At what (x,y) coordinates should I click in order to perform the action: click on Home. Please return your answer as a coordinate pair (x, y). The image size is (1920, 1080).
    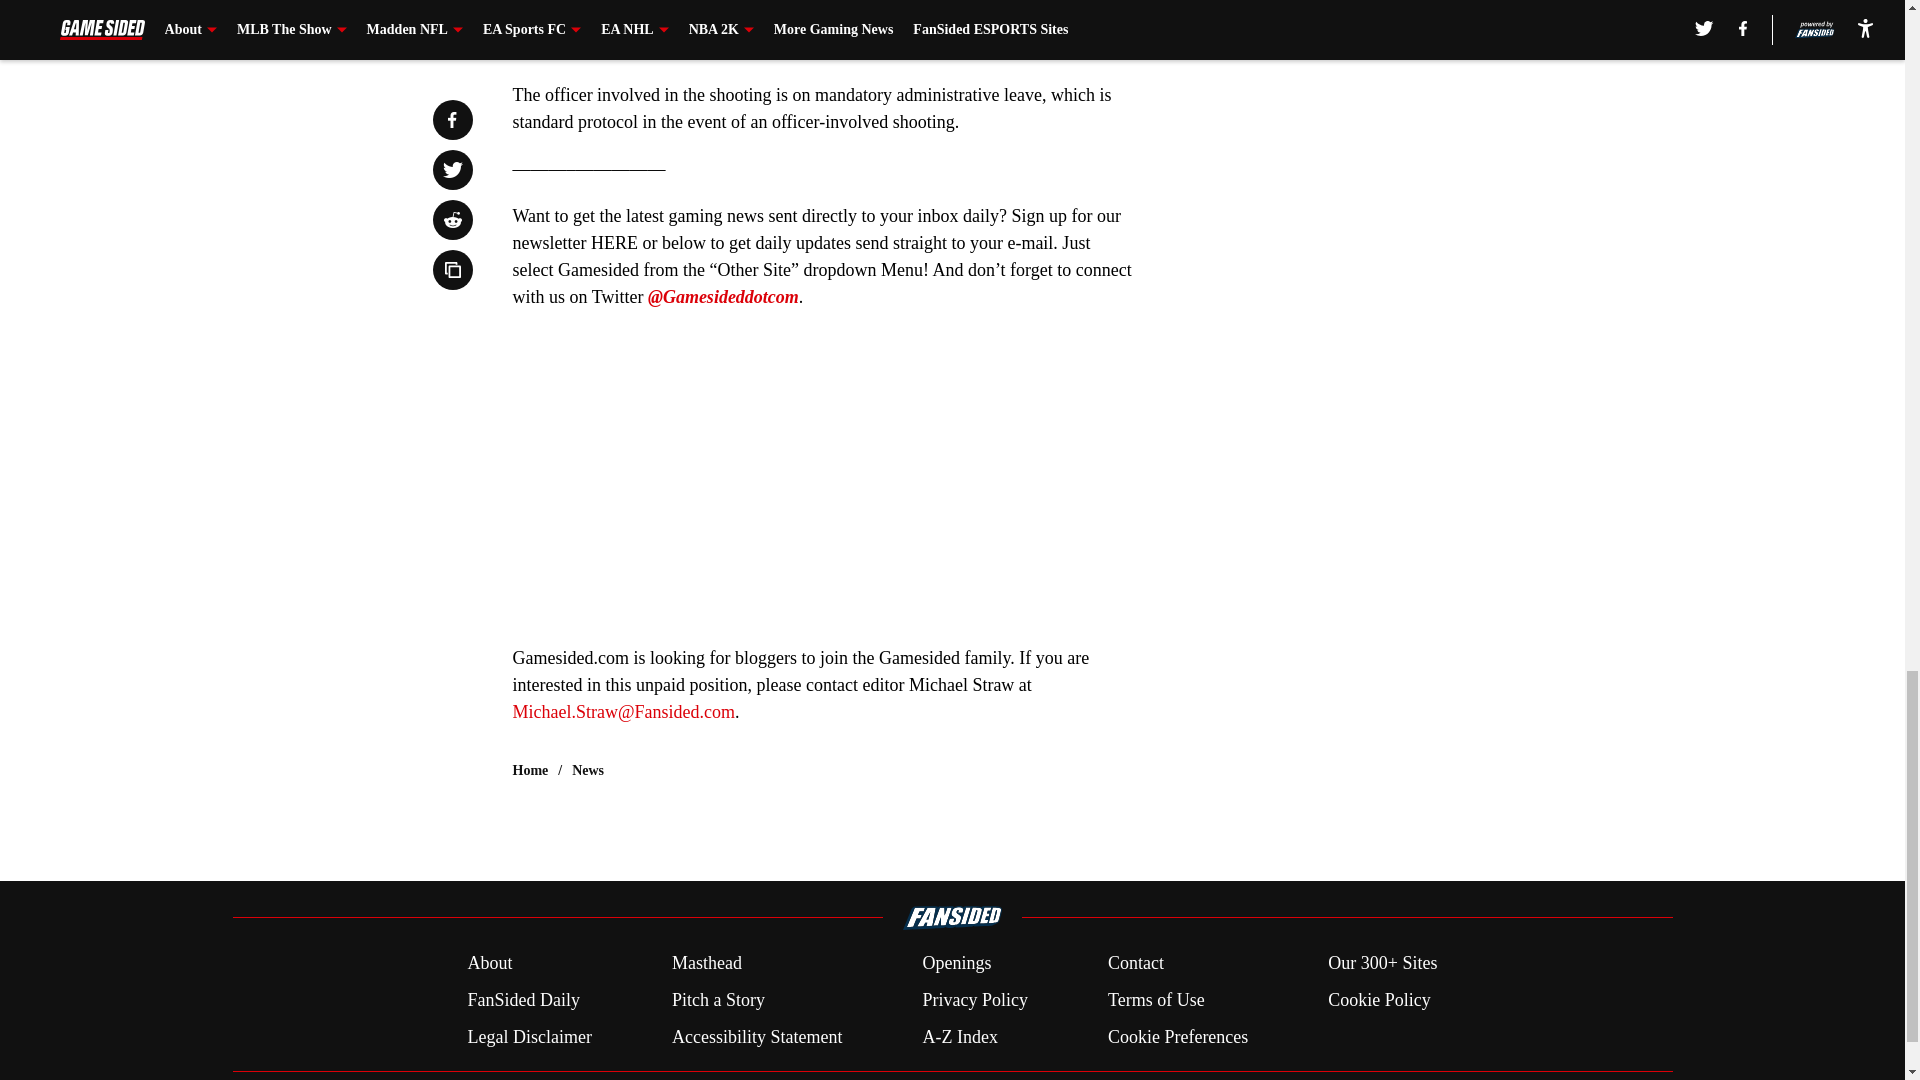
    Looking at the image, I should click on (530, 770).